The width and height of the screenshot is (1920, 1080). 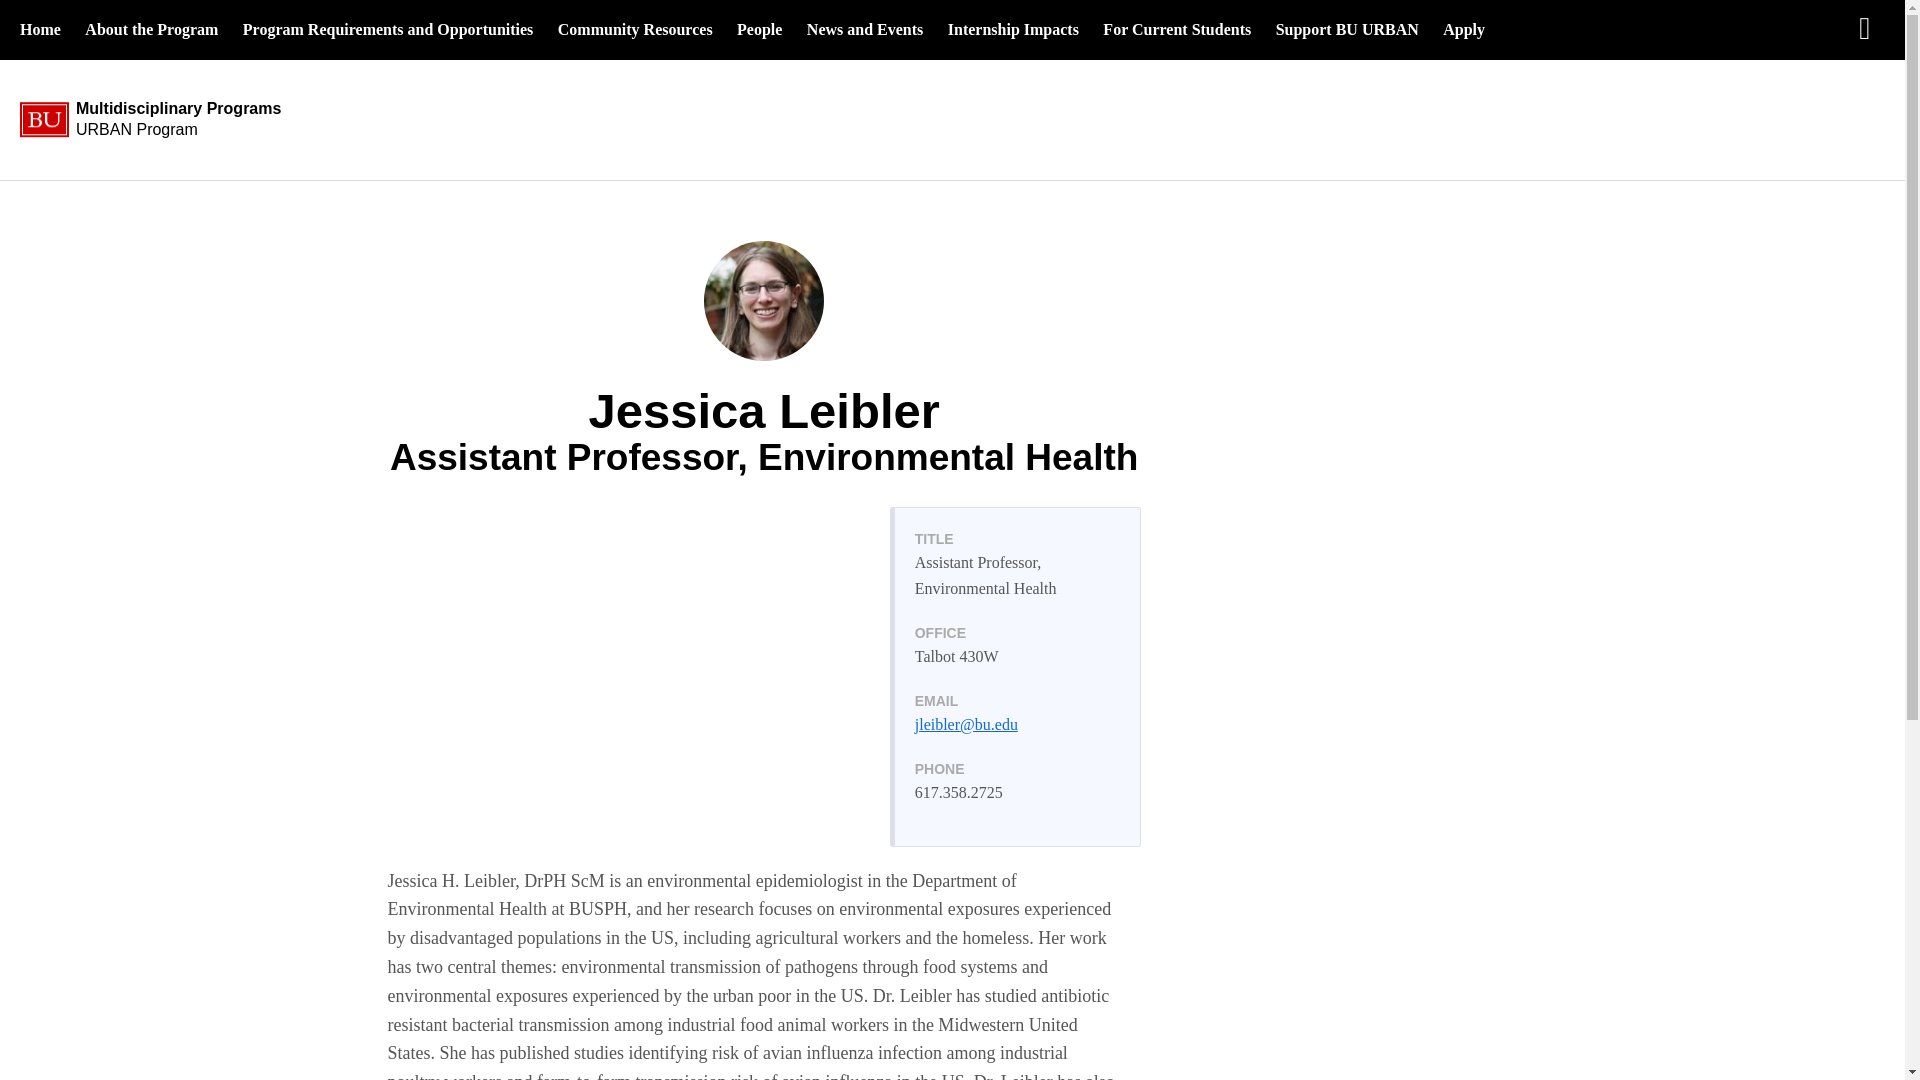 I want to click on Navigate to: About the Program, so click(x=151, y=30).